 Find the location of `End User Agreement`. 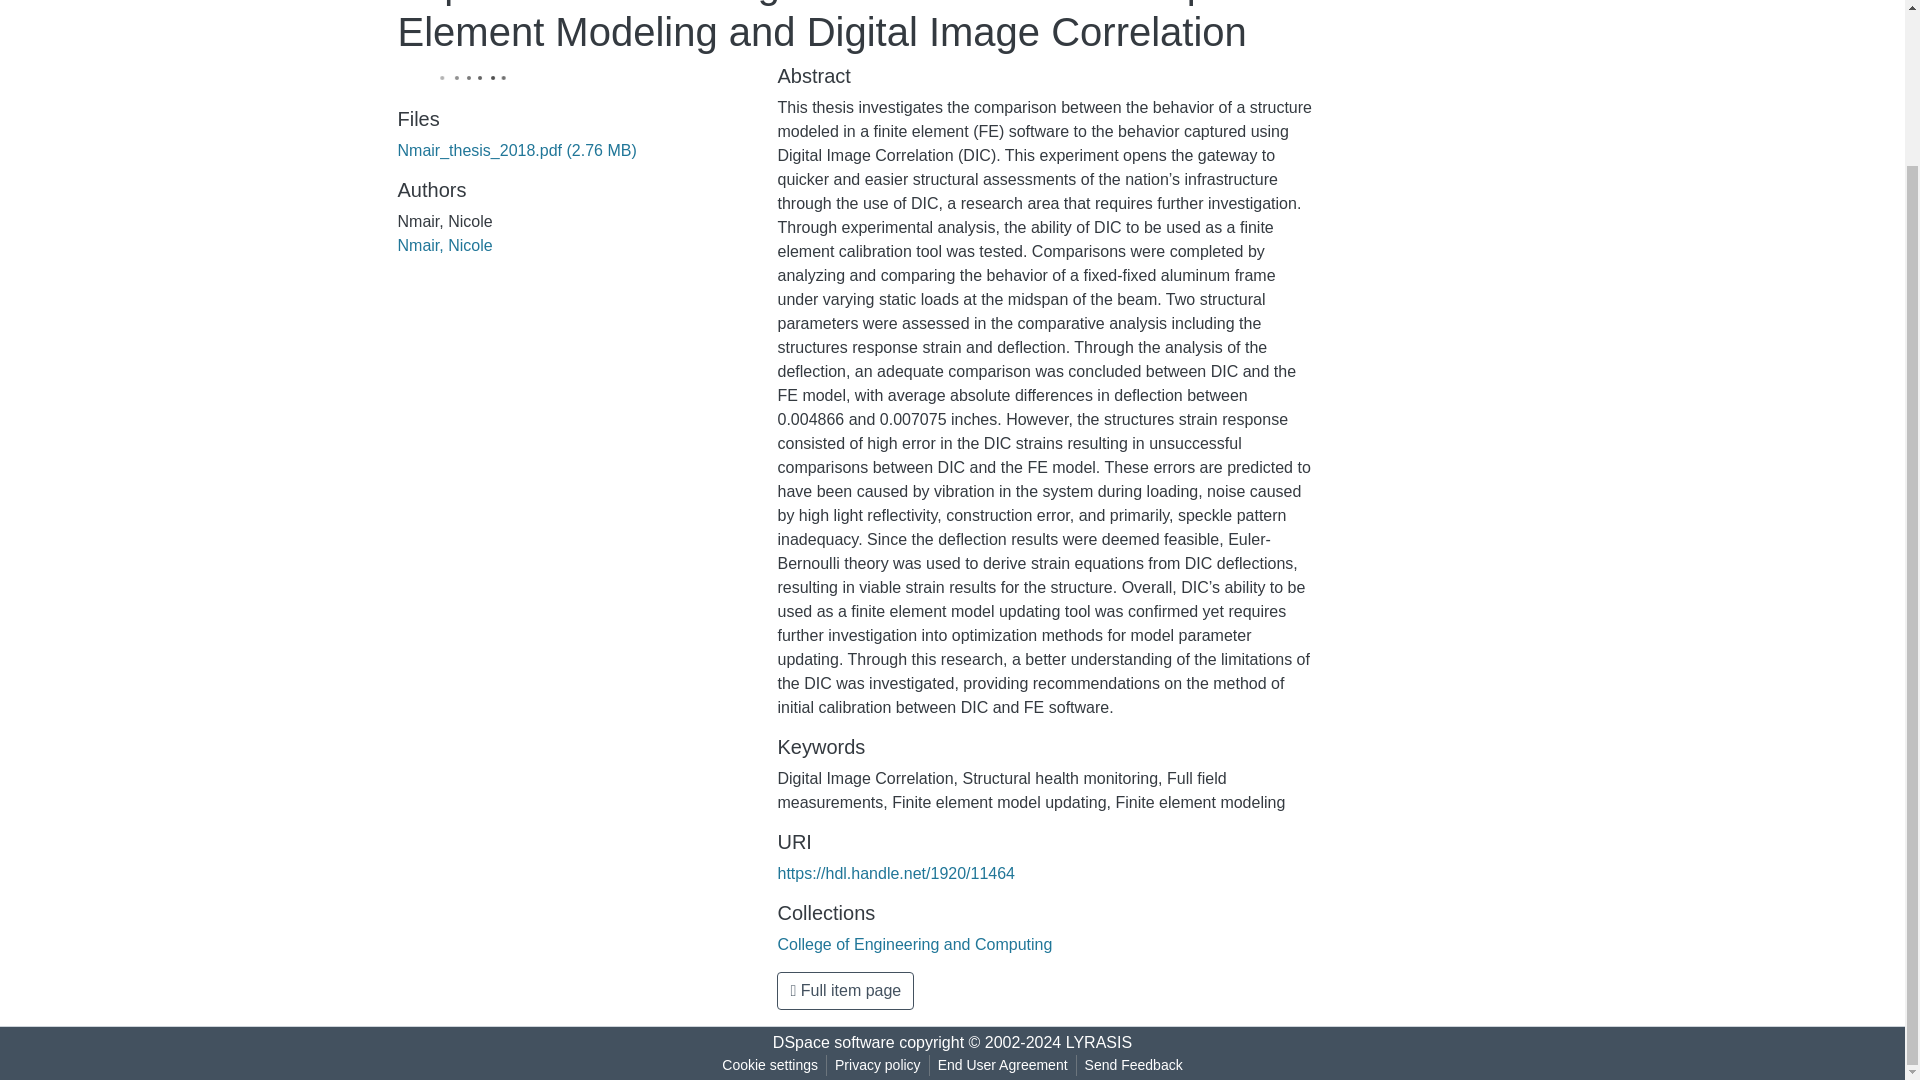

End User Agreement is located at coordinates (1002, 1065).